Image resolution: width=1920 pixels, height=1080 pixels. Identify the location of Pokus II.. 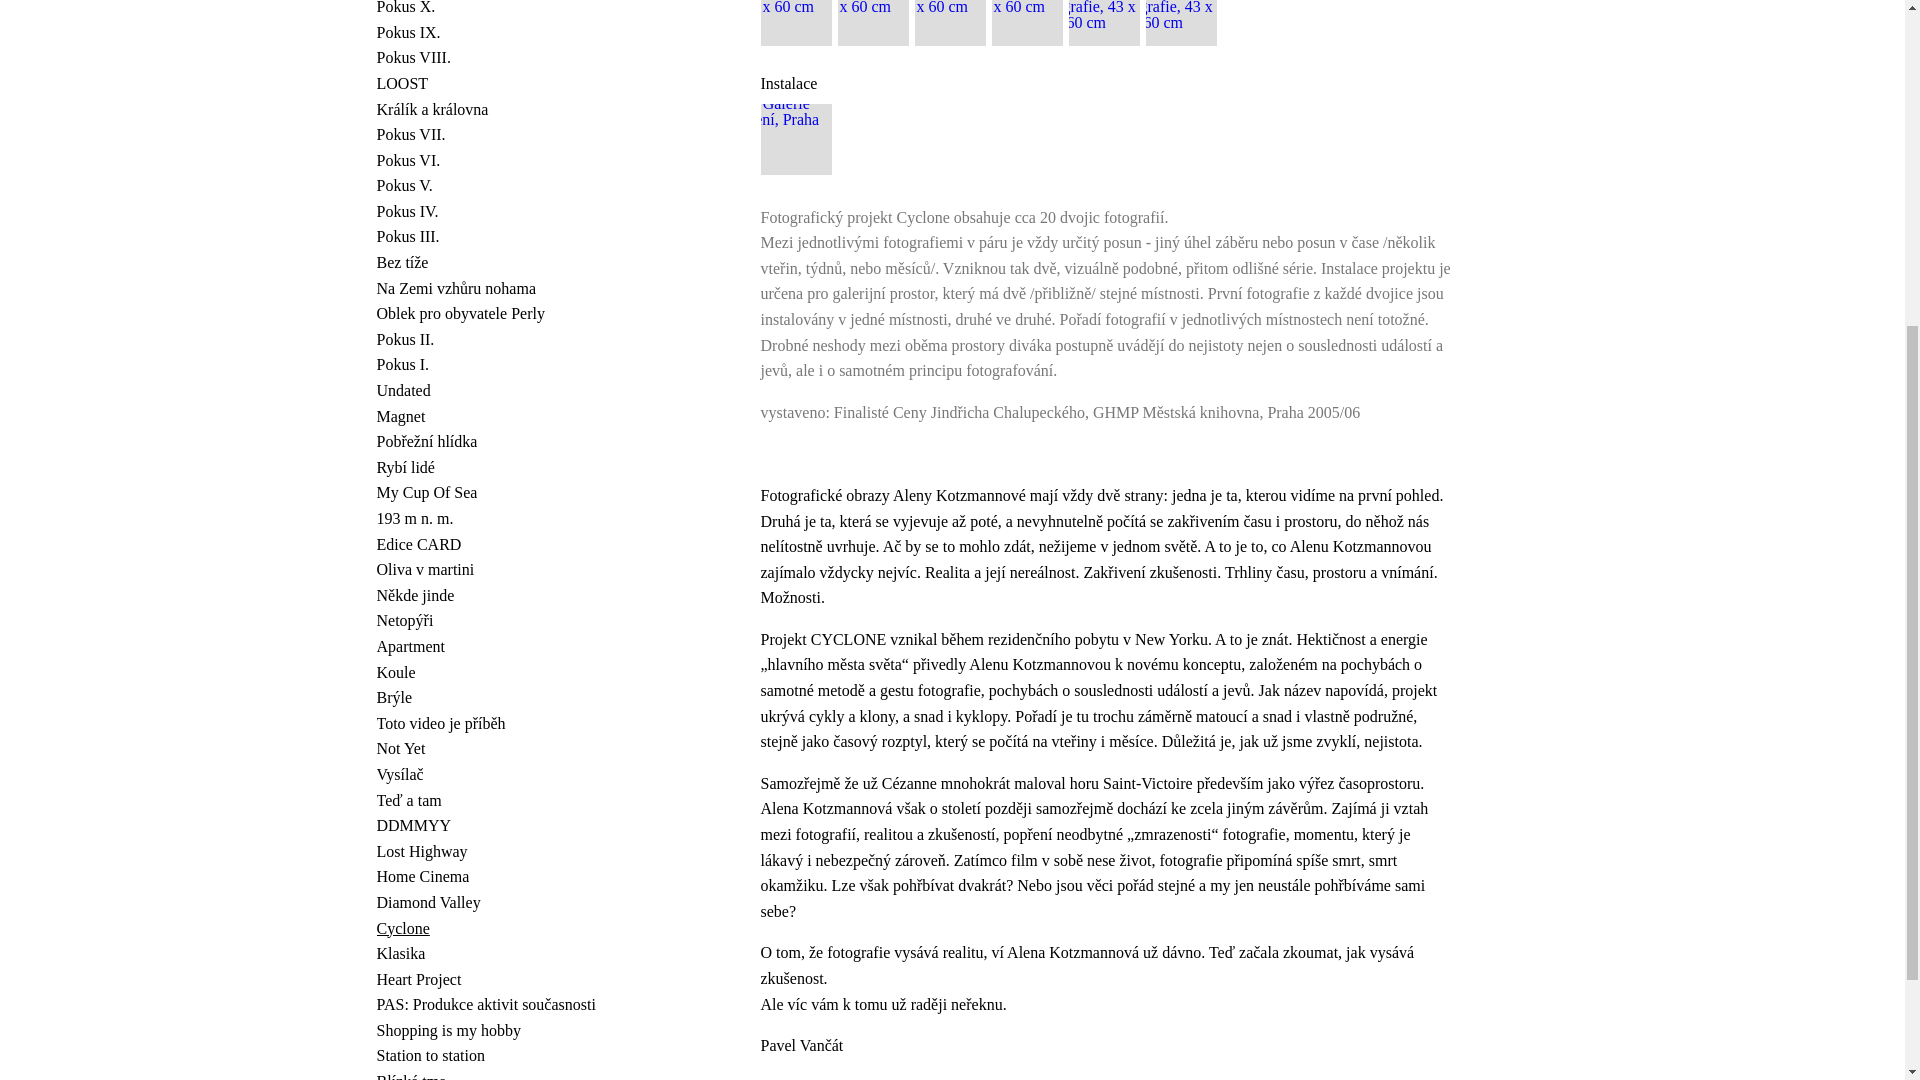
(506, 340).